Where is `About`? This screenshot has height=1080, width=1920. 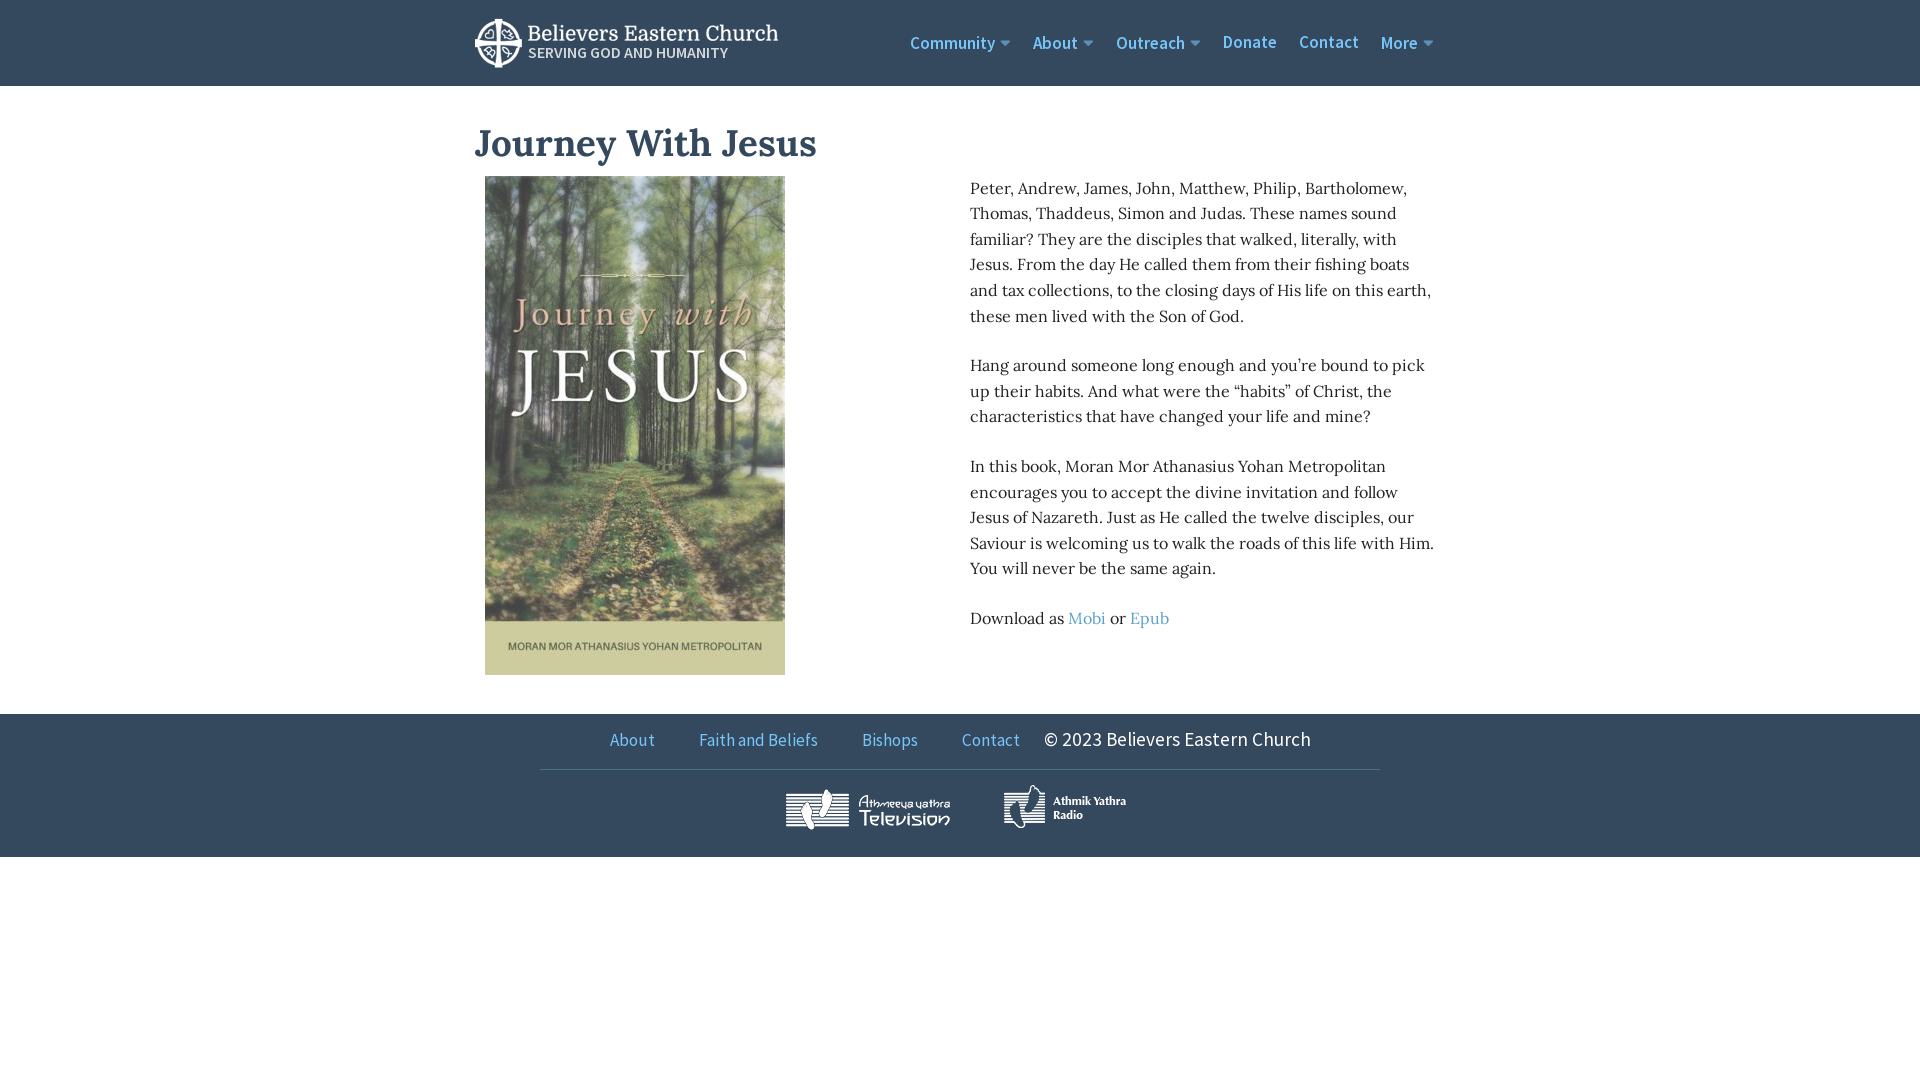
About is located at coordinates (632, 740).